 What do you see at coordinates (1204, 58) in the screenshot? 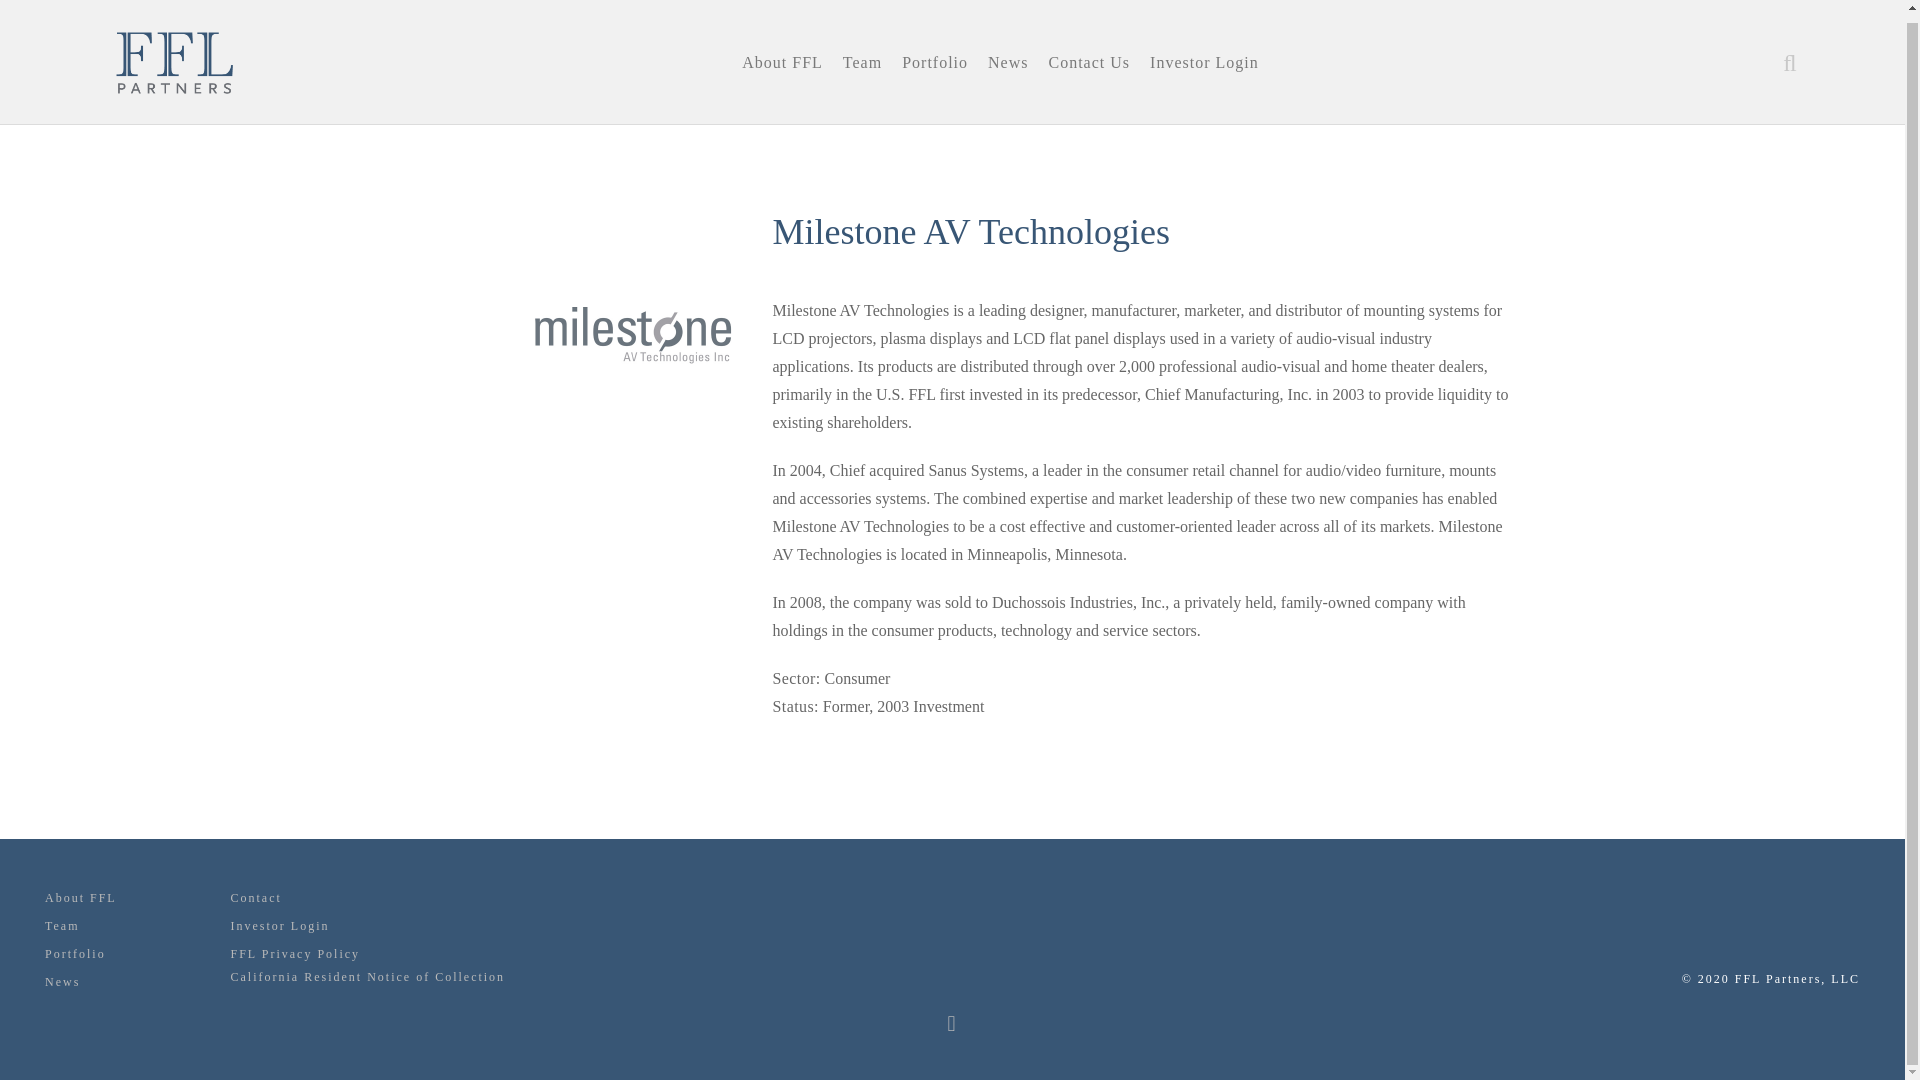
I see `Investor Login` at bounding box center [1204, 58].